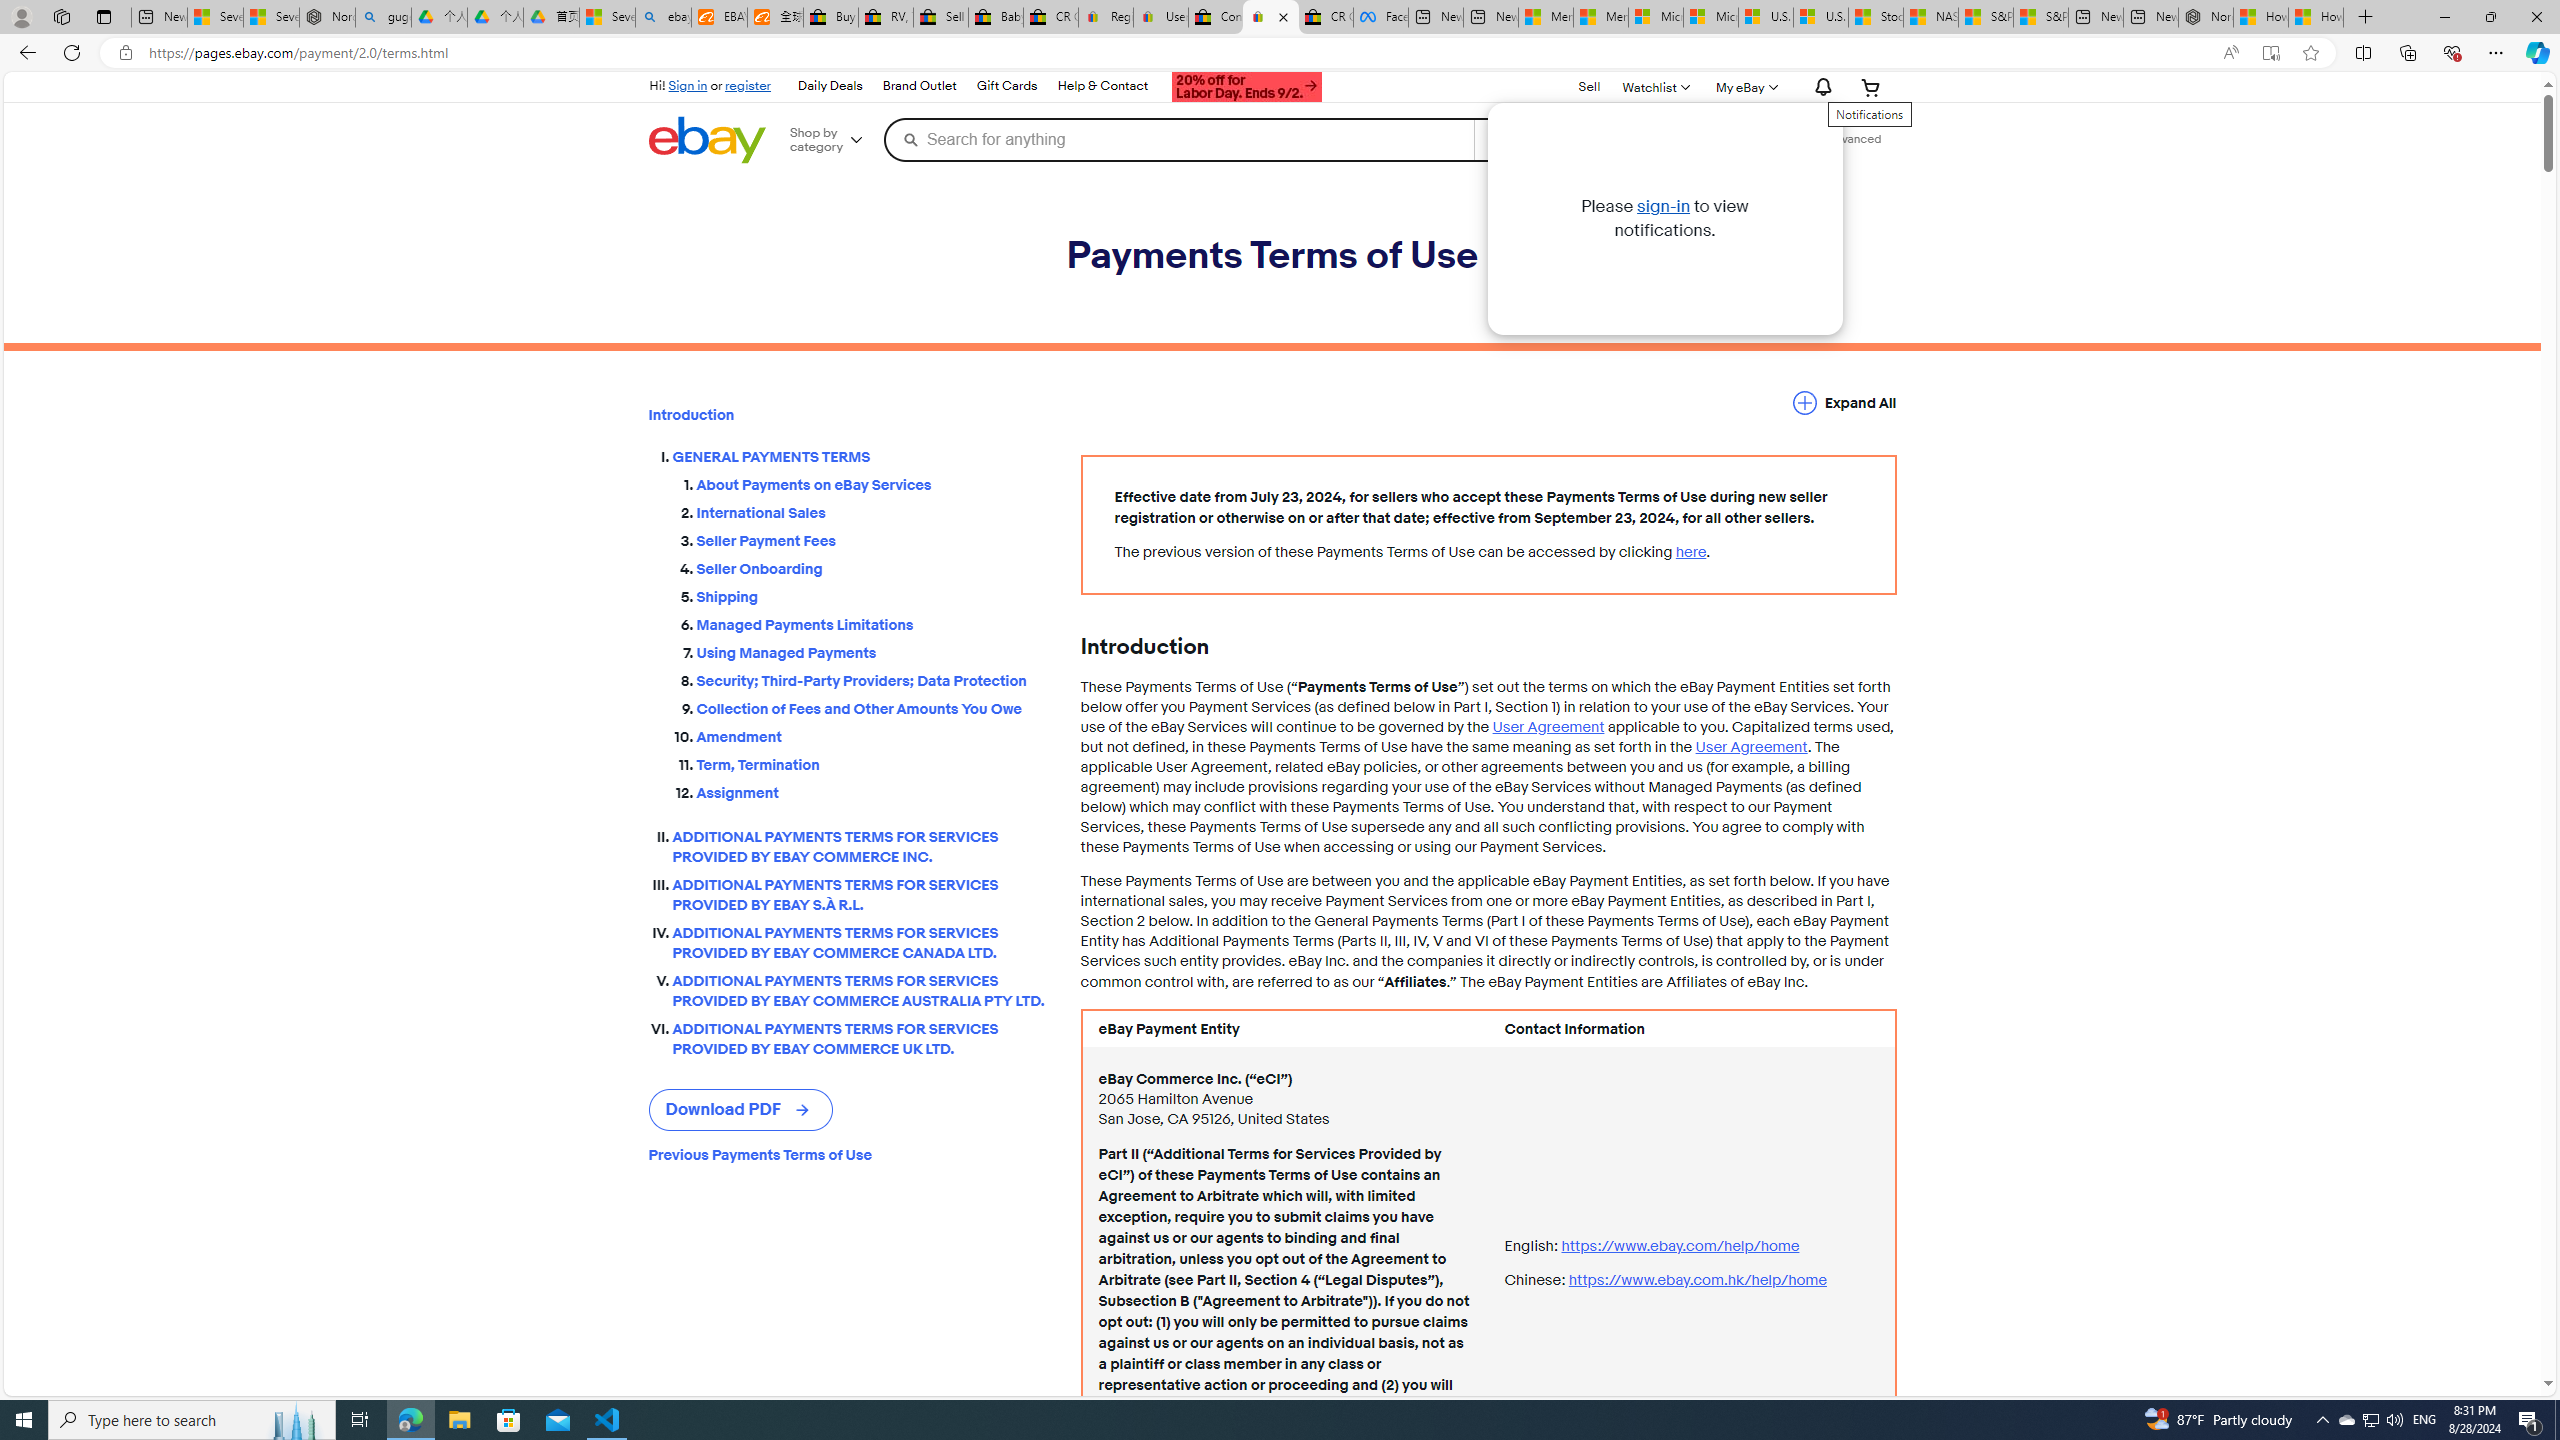  I want to click on ebay - Search, so click(662, 17).